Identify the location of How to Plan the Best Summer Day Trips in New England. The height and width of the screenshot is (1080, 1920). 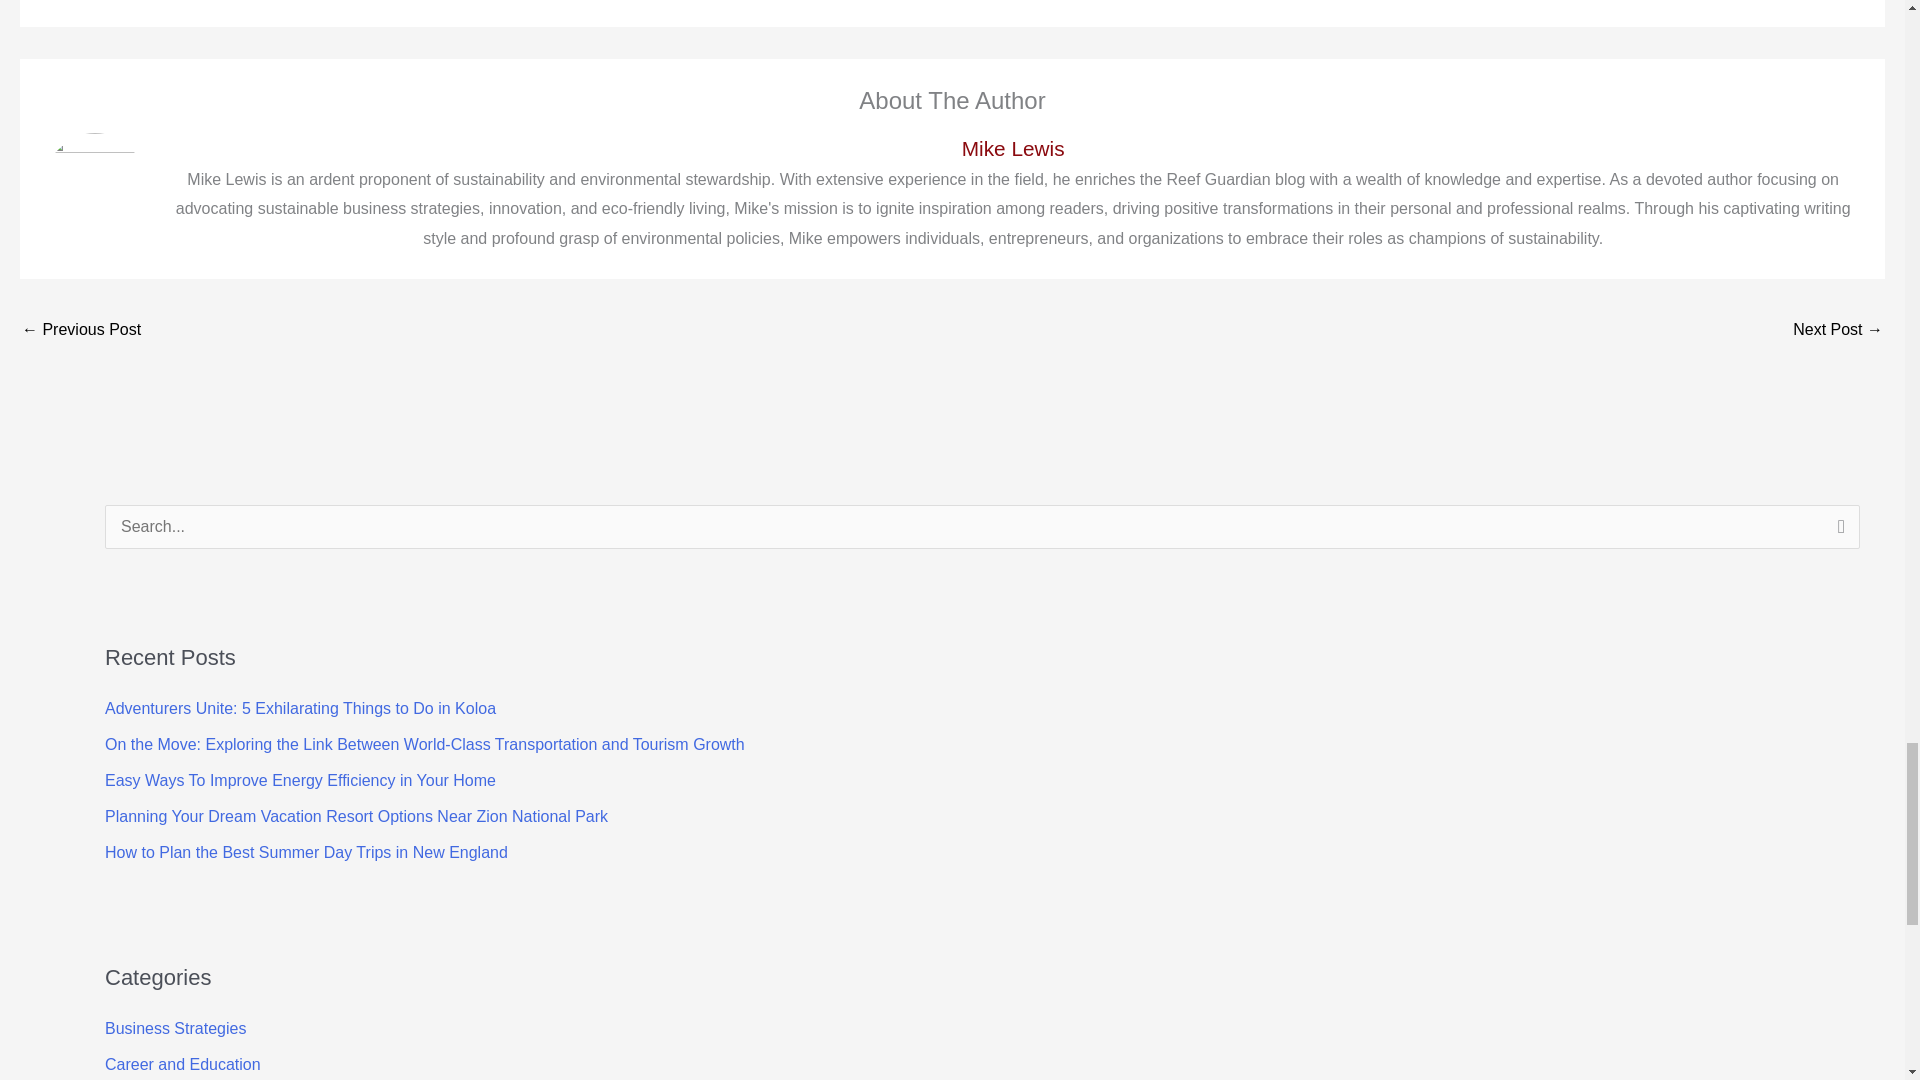
(306, 852).